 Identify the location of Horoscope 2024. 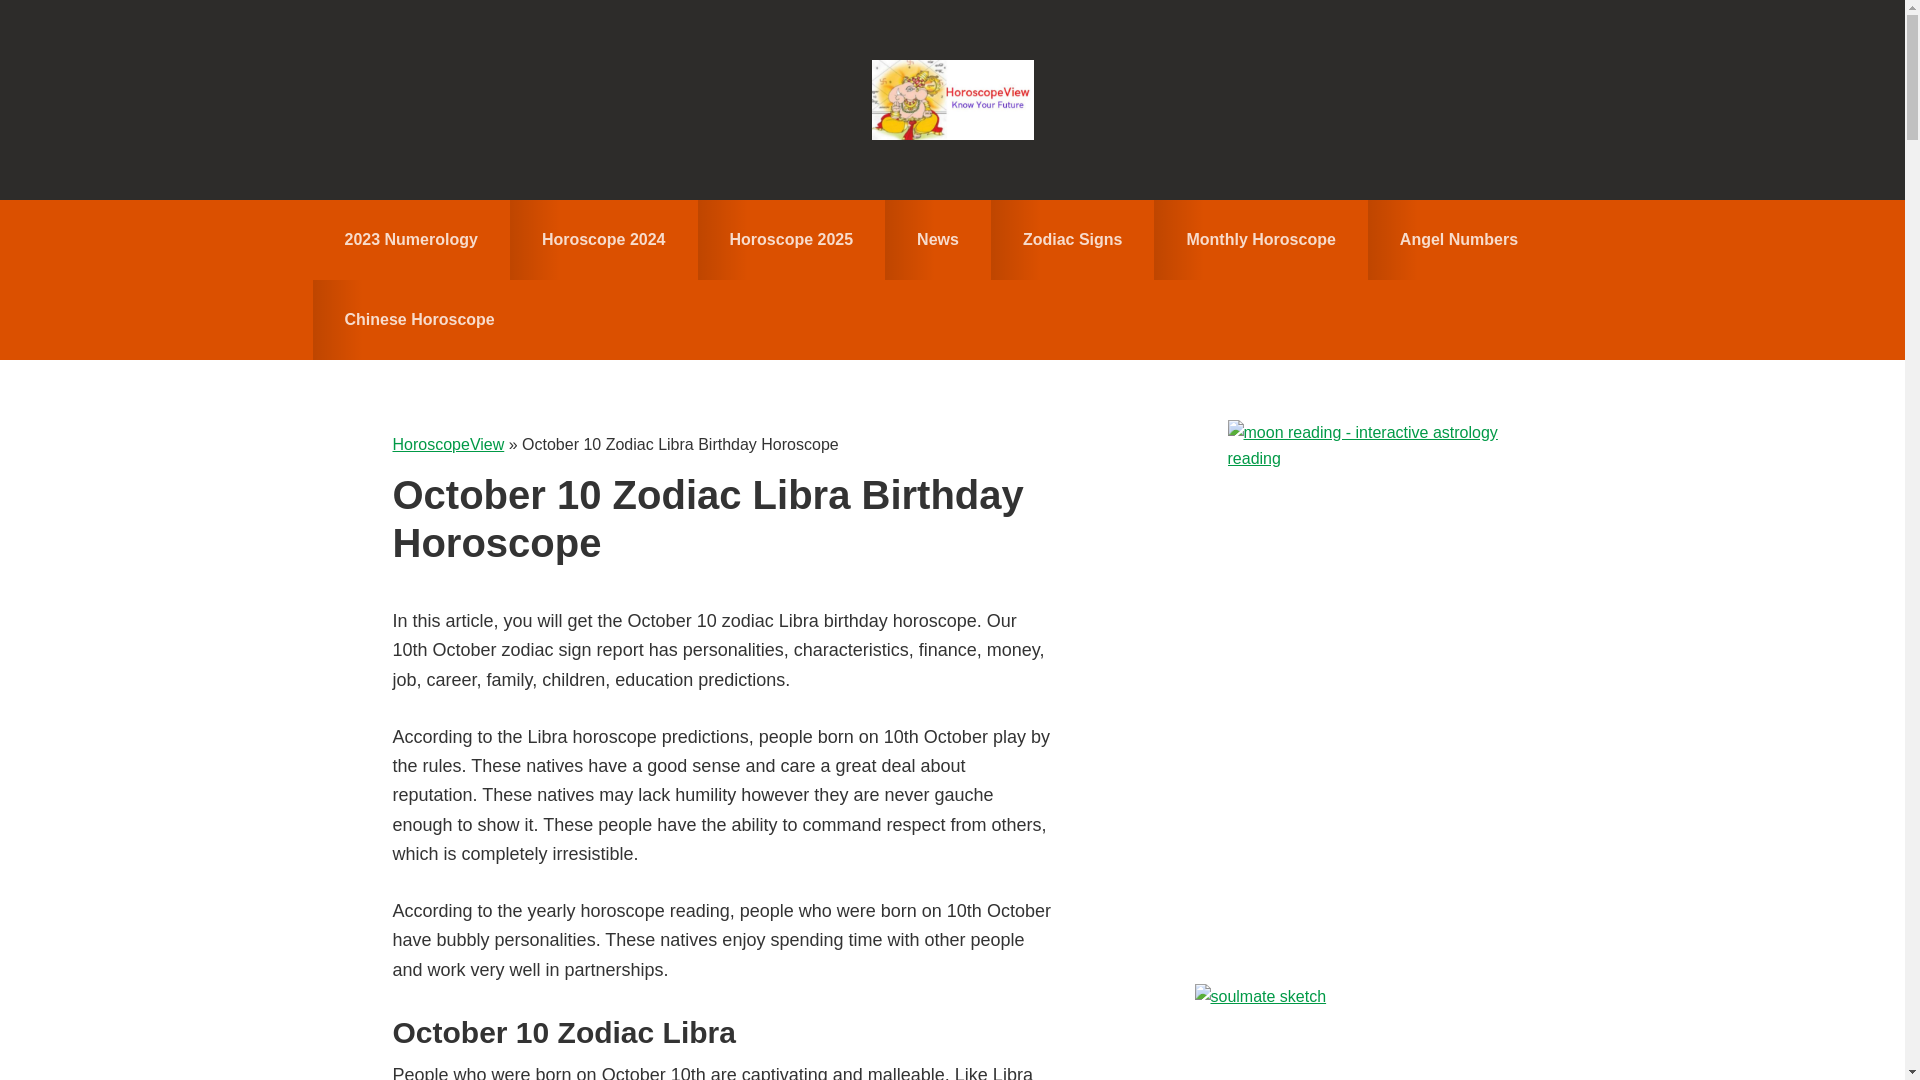
(604, 239).